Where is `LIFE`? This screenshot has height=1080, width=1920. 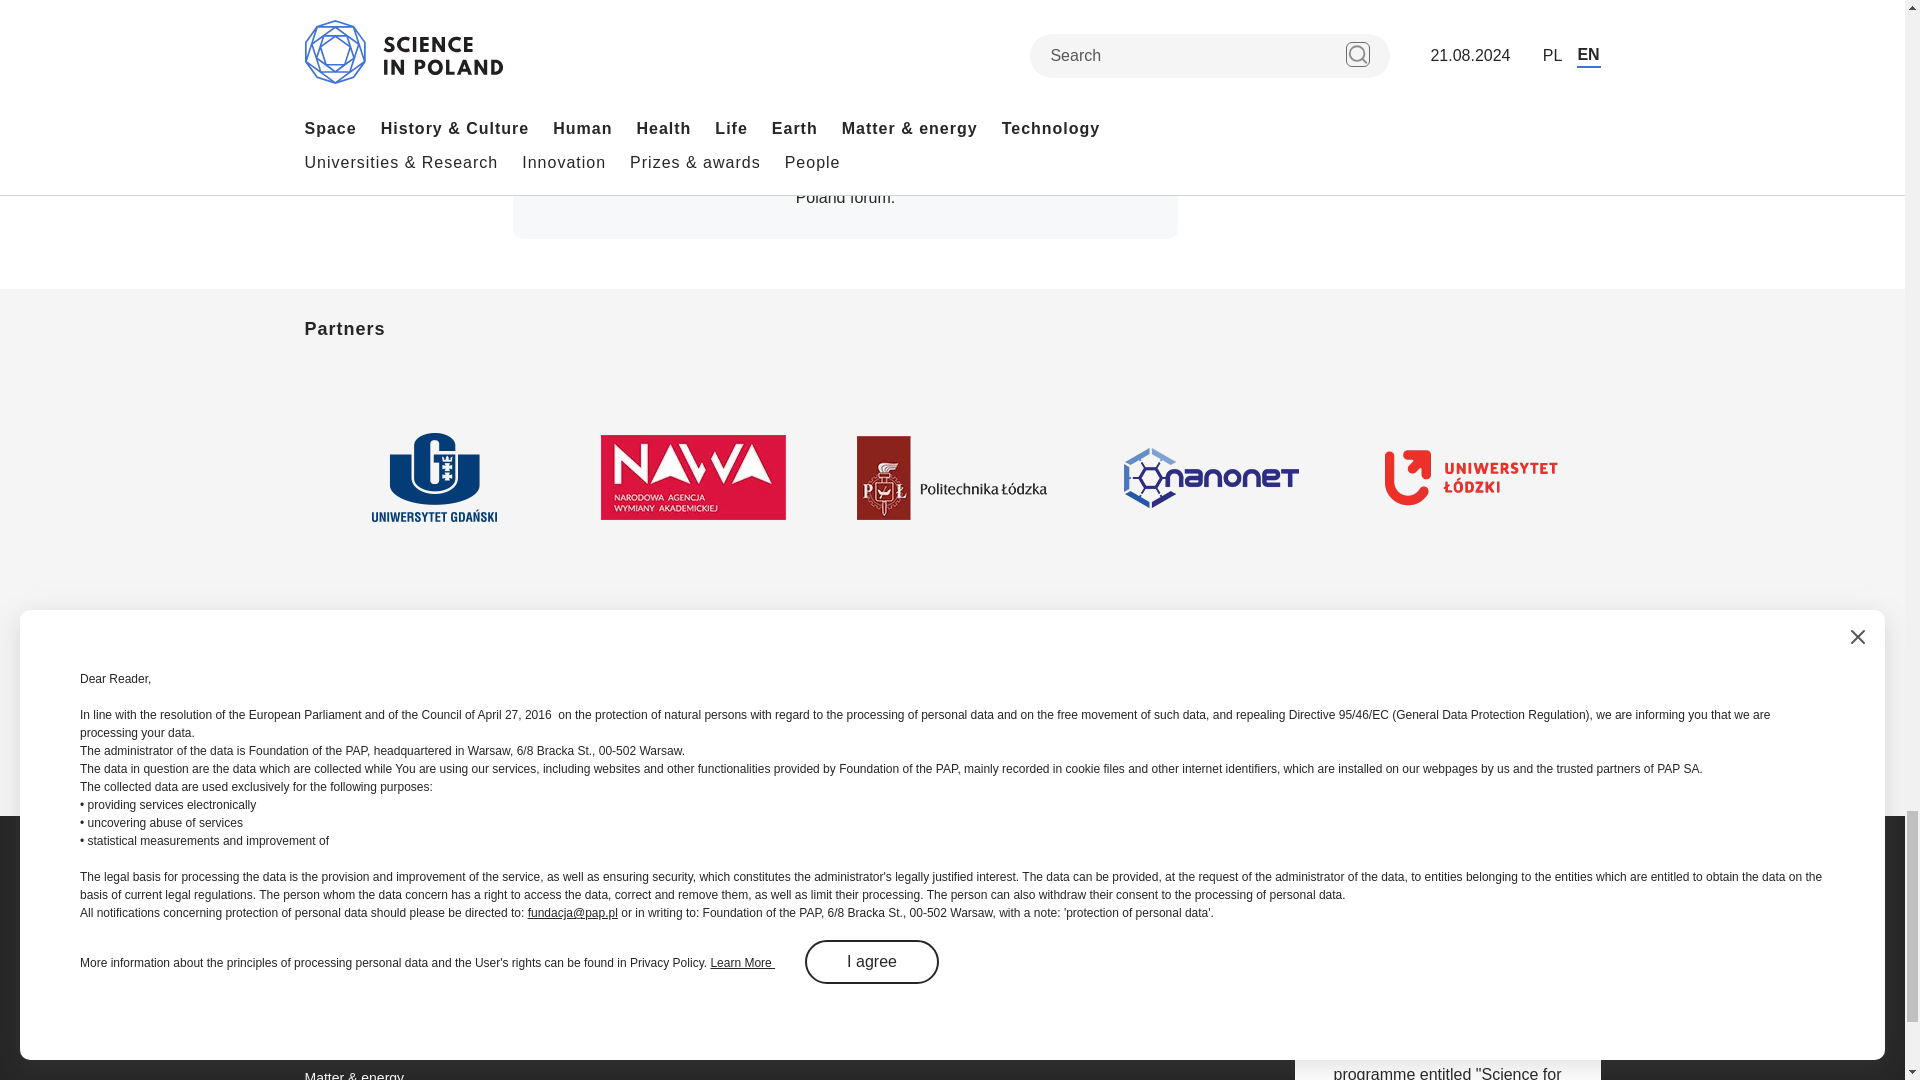
LIFE is located at coordinates (531, 3).